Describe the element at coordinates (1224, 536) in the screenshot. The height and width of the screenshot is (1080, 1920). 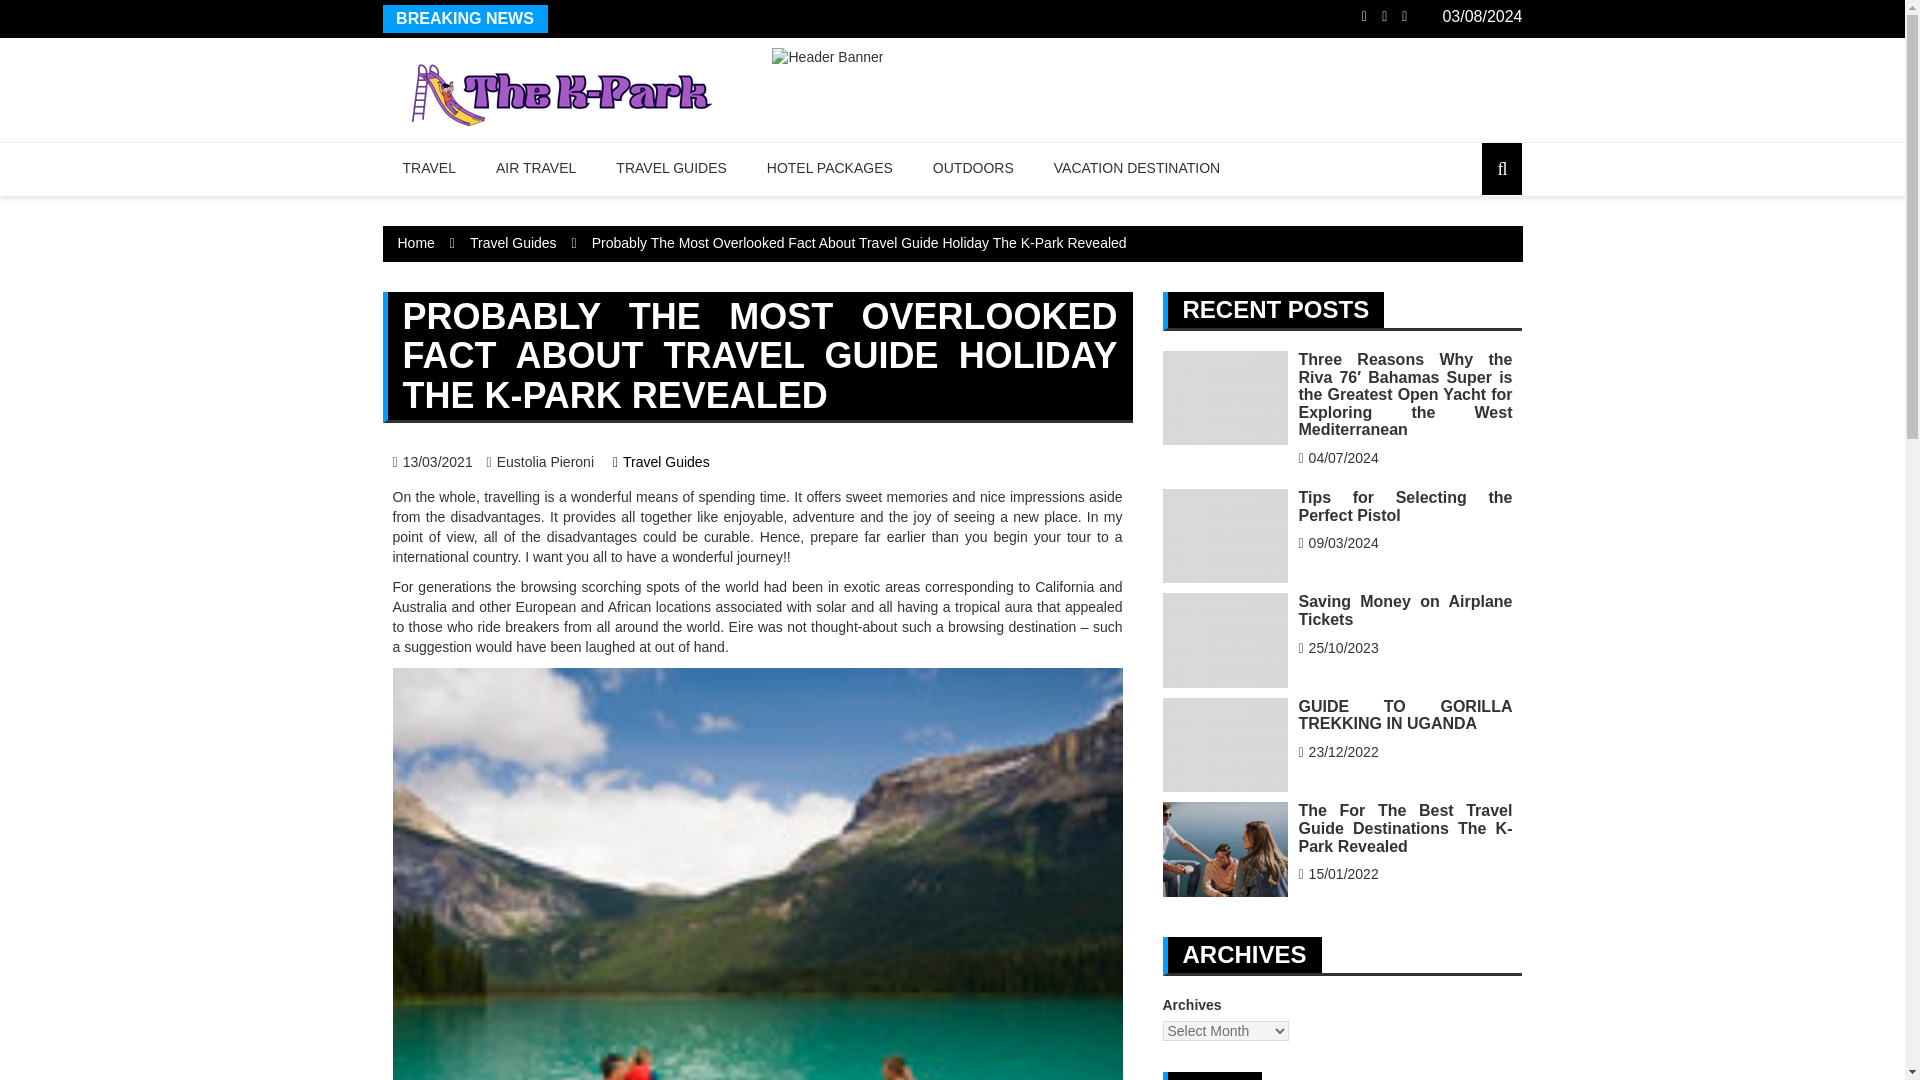
I see `Tips for Selecting the Perfect Pistol` at that location.